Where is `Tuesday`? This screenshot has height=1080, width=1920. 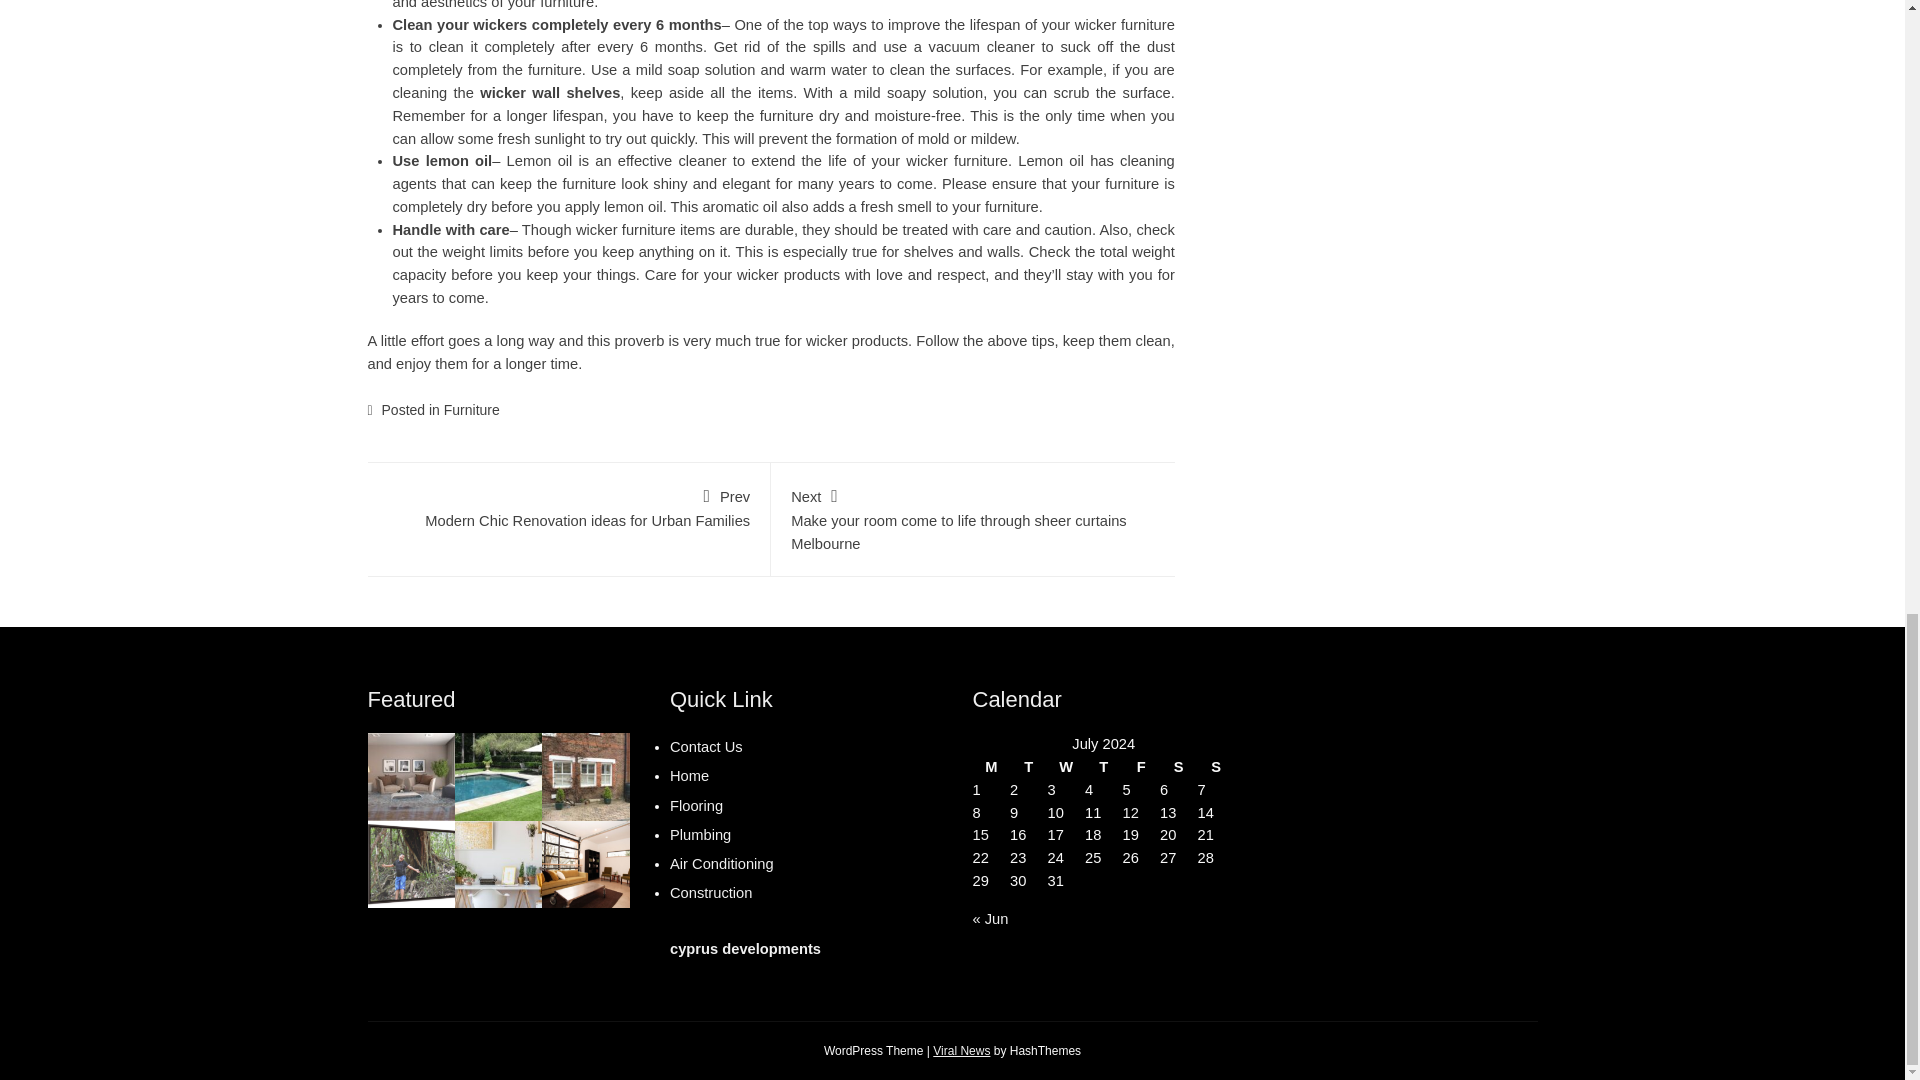 Tuesday is located at coordinates (1178, 767).